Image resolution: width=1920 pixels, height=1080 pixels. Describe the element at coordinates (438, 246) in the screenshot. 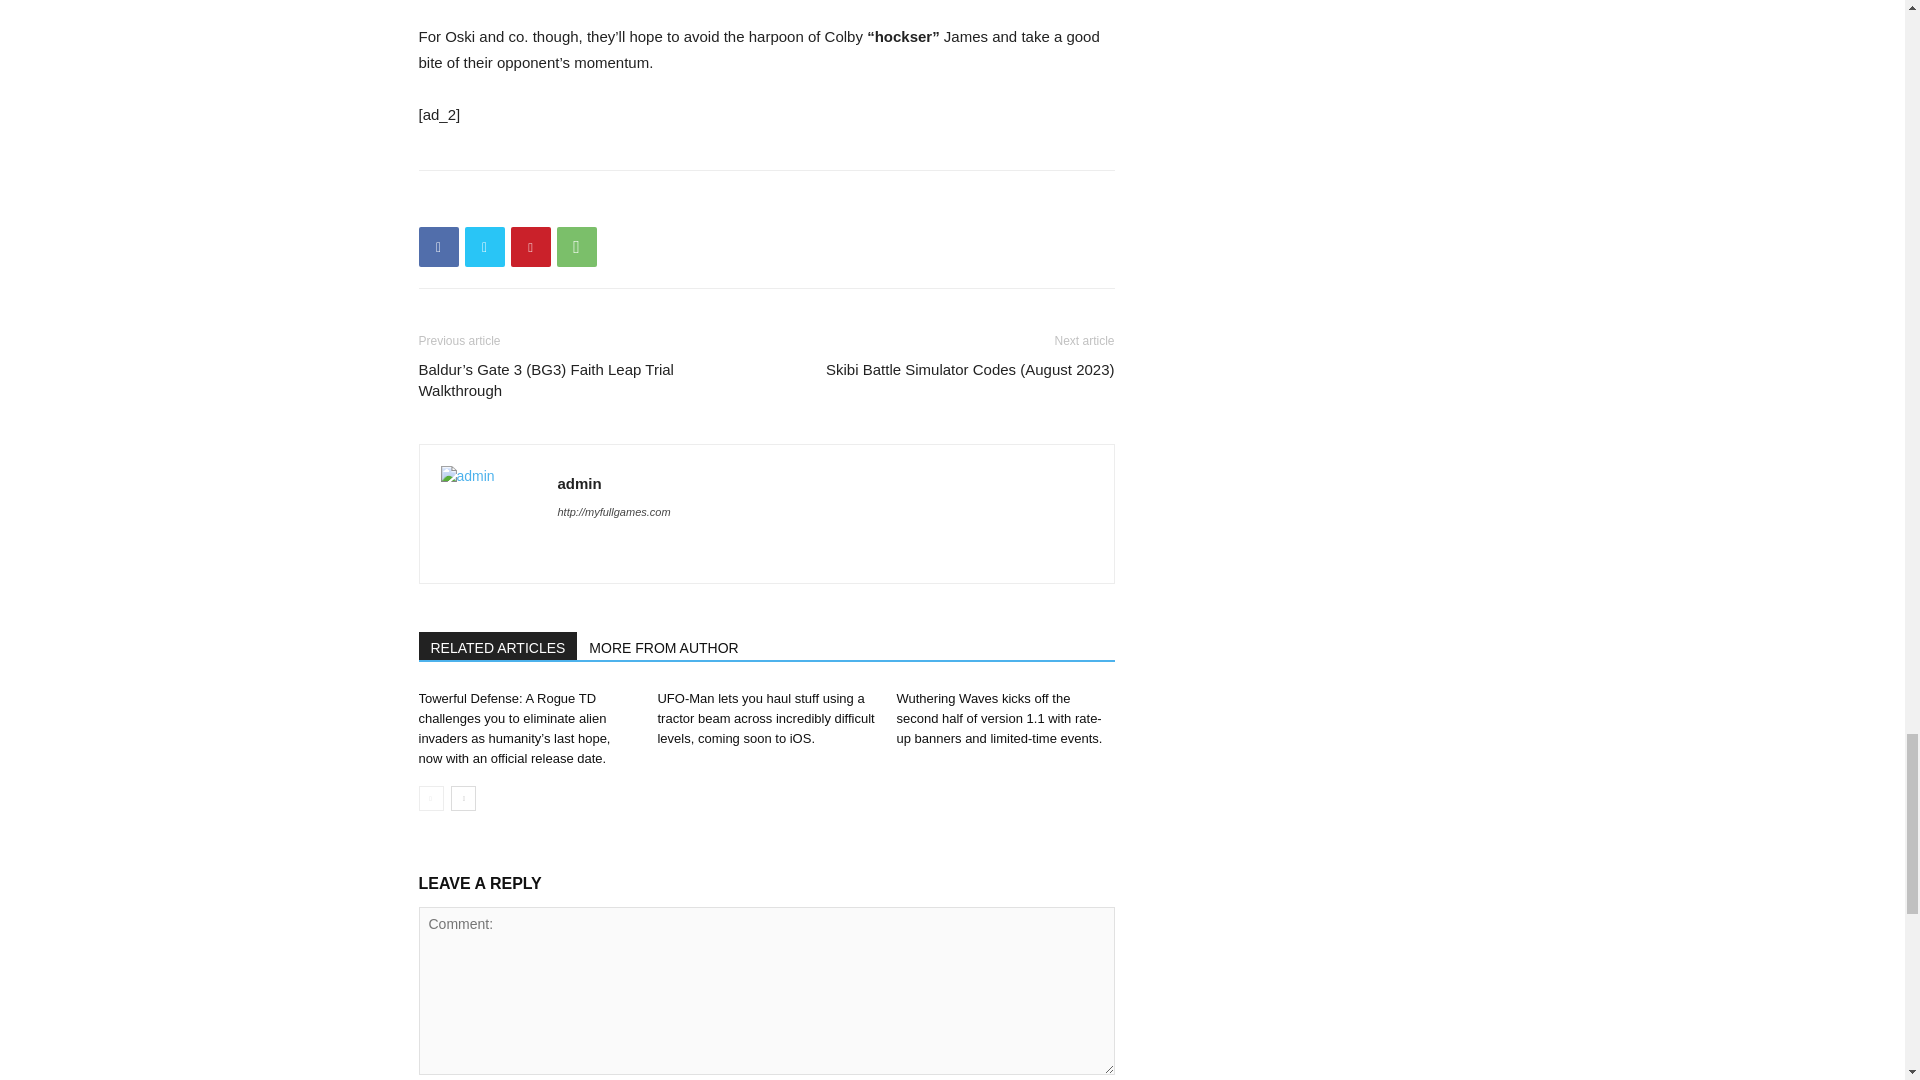

I see `Facebook` at that location.